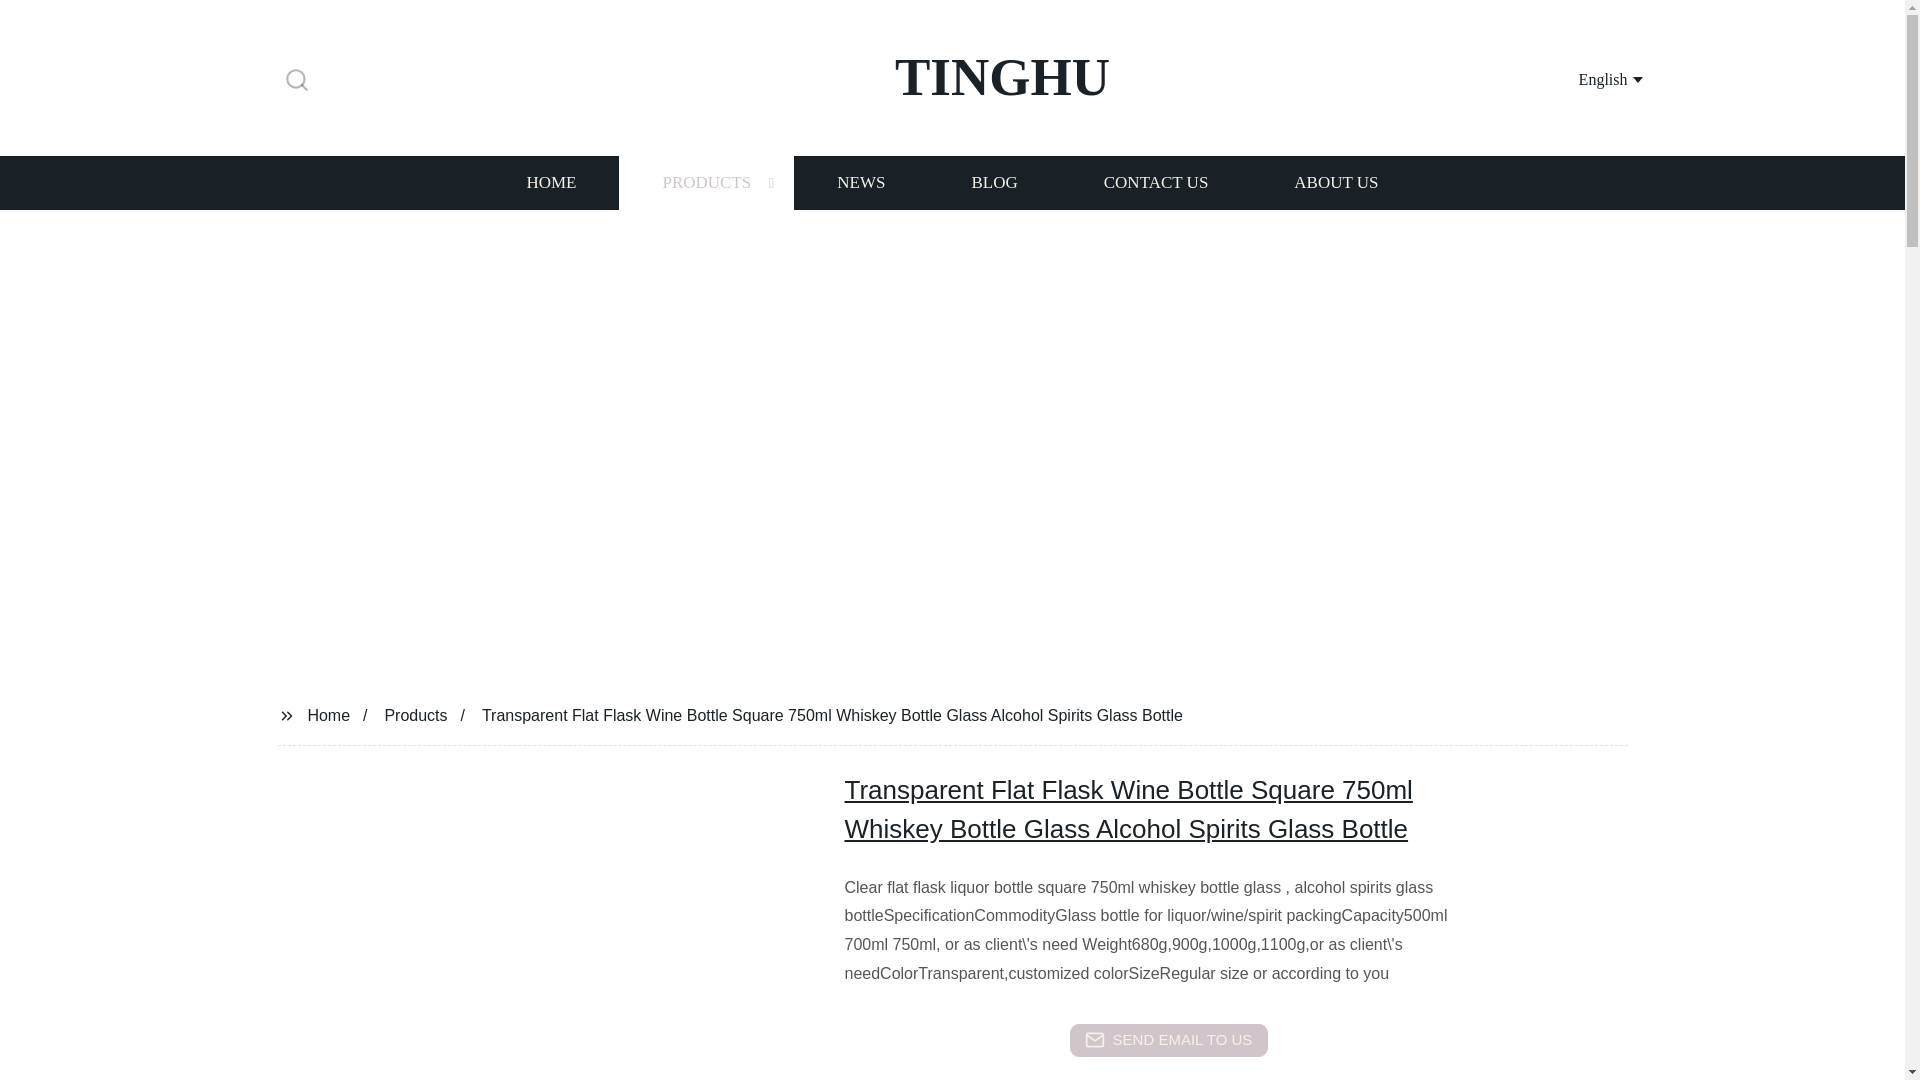 This screenshot has width=1920, height=1080. Describe the element at coordinates (550, 182) in the screenshot. I see `HOME` at that location.